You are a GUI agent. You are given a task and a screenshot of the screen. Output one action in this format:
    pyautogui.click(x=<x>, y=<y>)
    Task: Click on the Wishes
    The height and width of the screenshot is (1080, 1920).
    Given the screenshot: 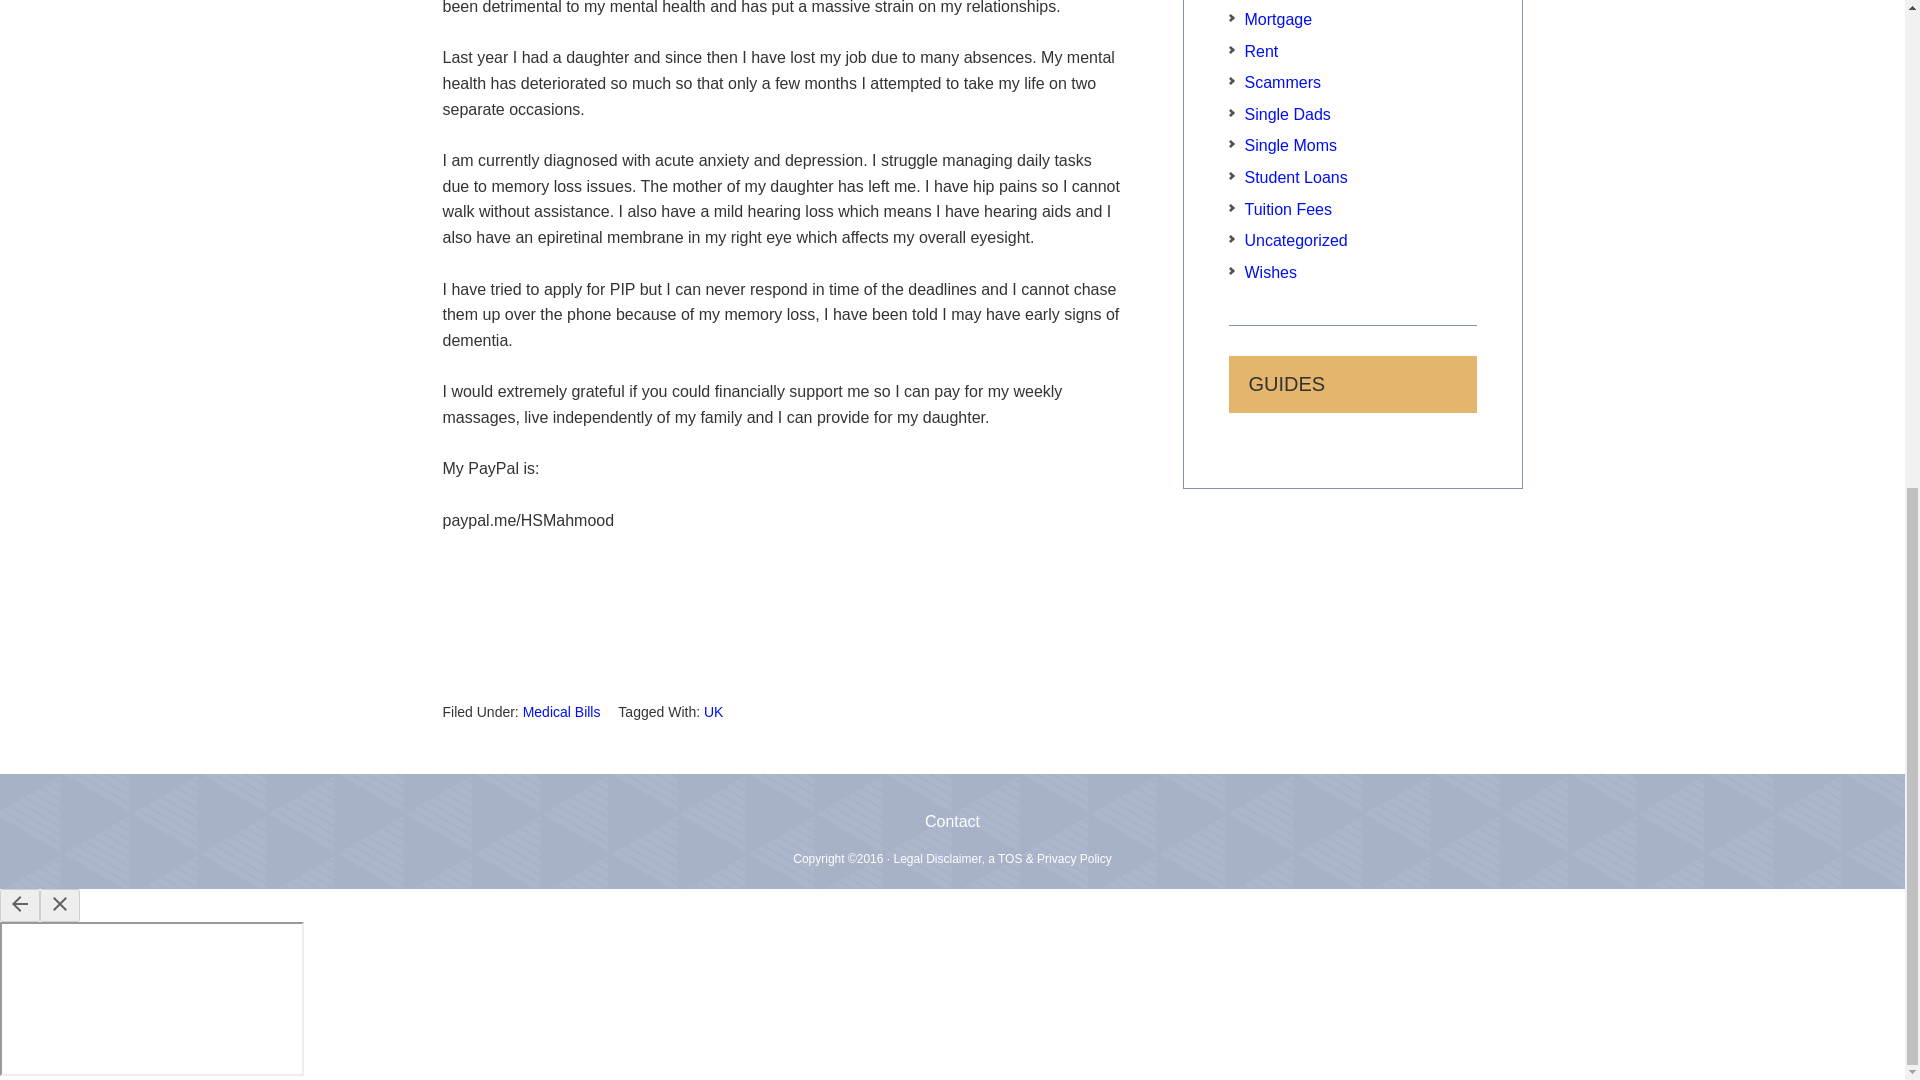 What is the action you would take?
    pyautogui.click(x=1270, y=272)
    